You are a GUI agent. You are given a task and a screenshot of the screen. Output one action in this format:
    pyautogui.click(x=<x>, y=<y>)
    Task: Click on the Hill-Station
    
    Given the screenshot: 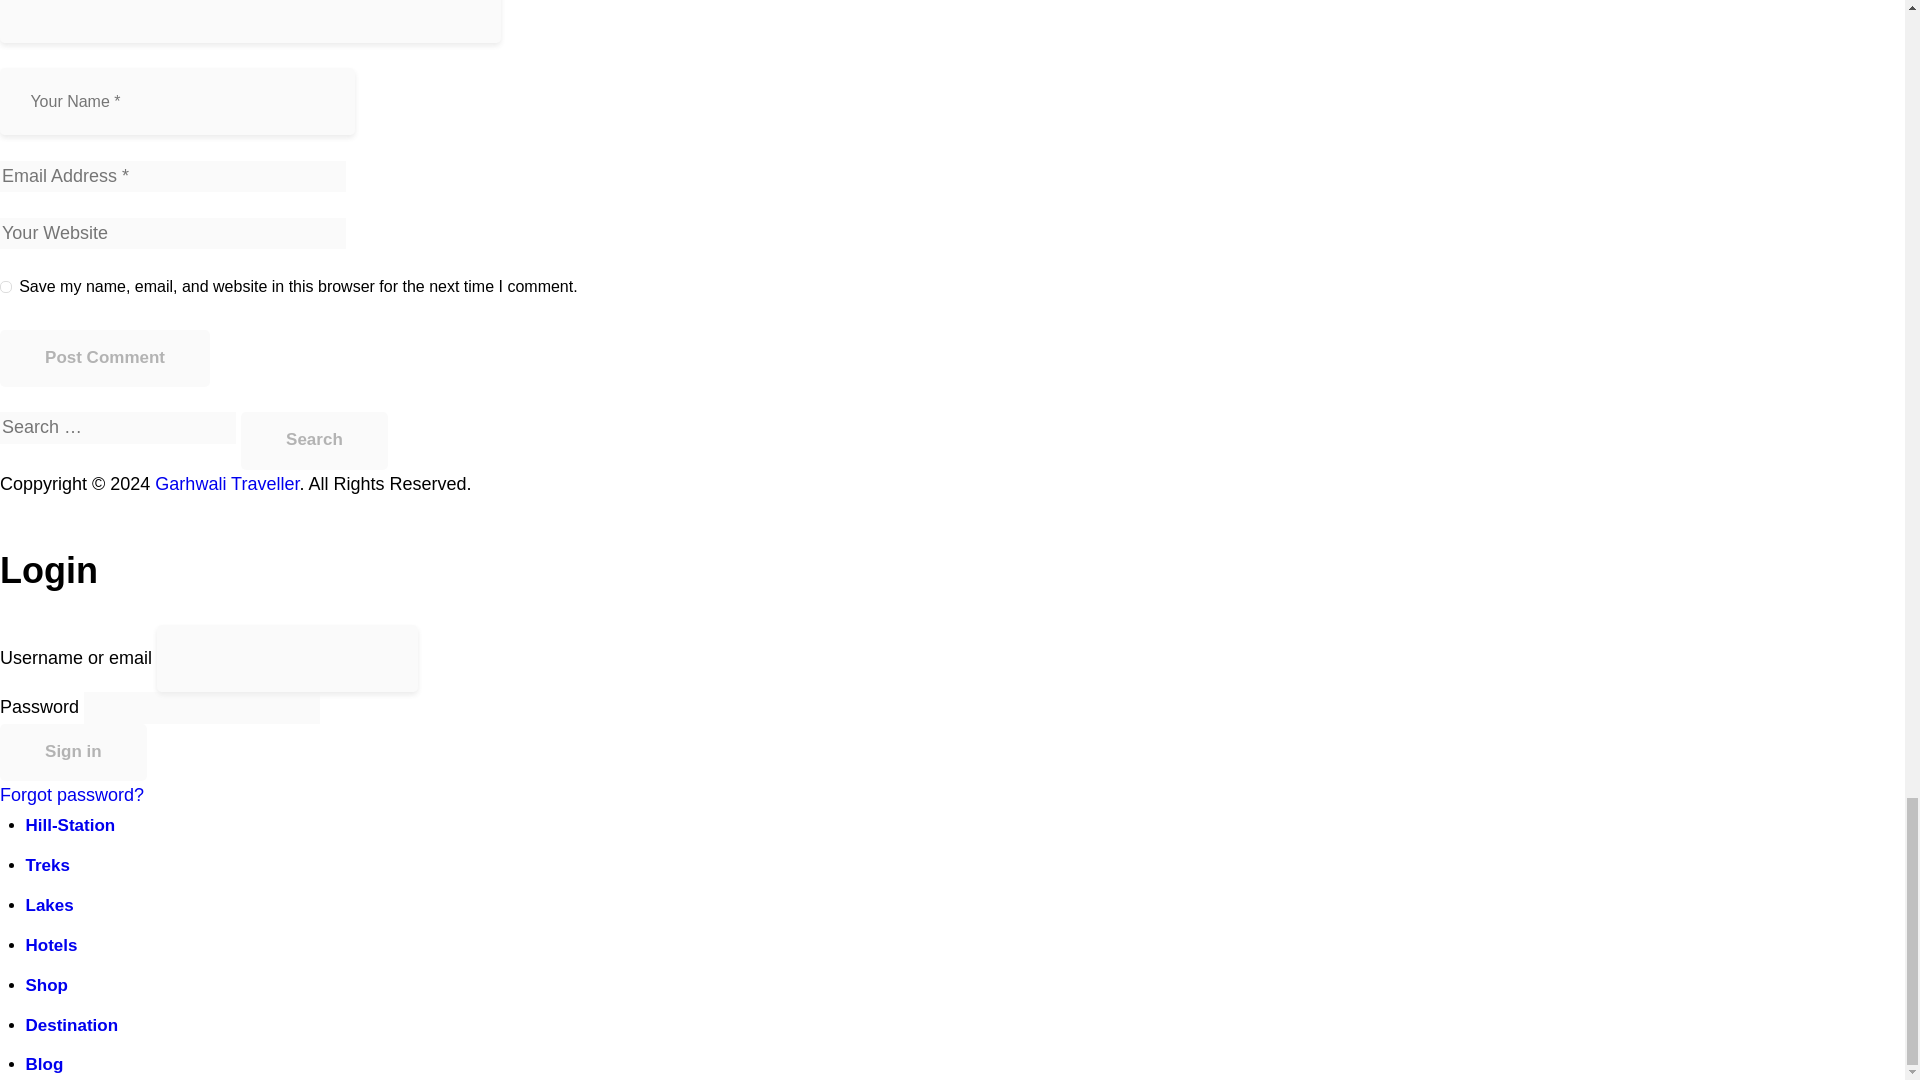 What is the action you would take?
    pyautogui.click(x=70, y=825)
    